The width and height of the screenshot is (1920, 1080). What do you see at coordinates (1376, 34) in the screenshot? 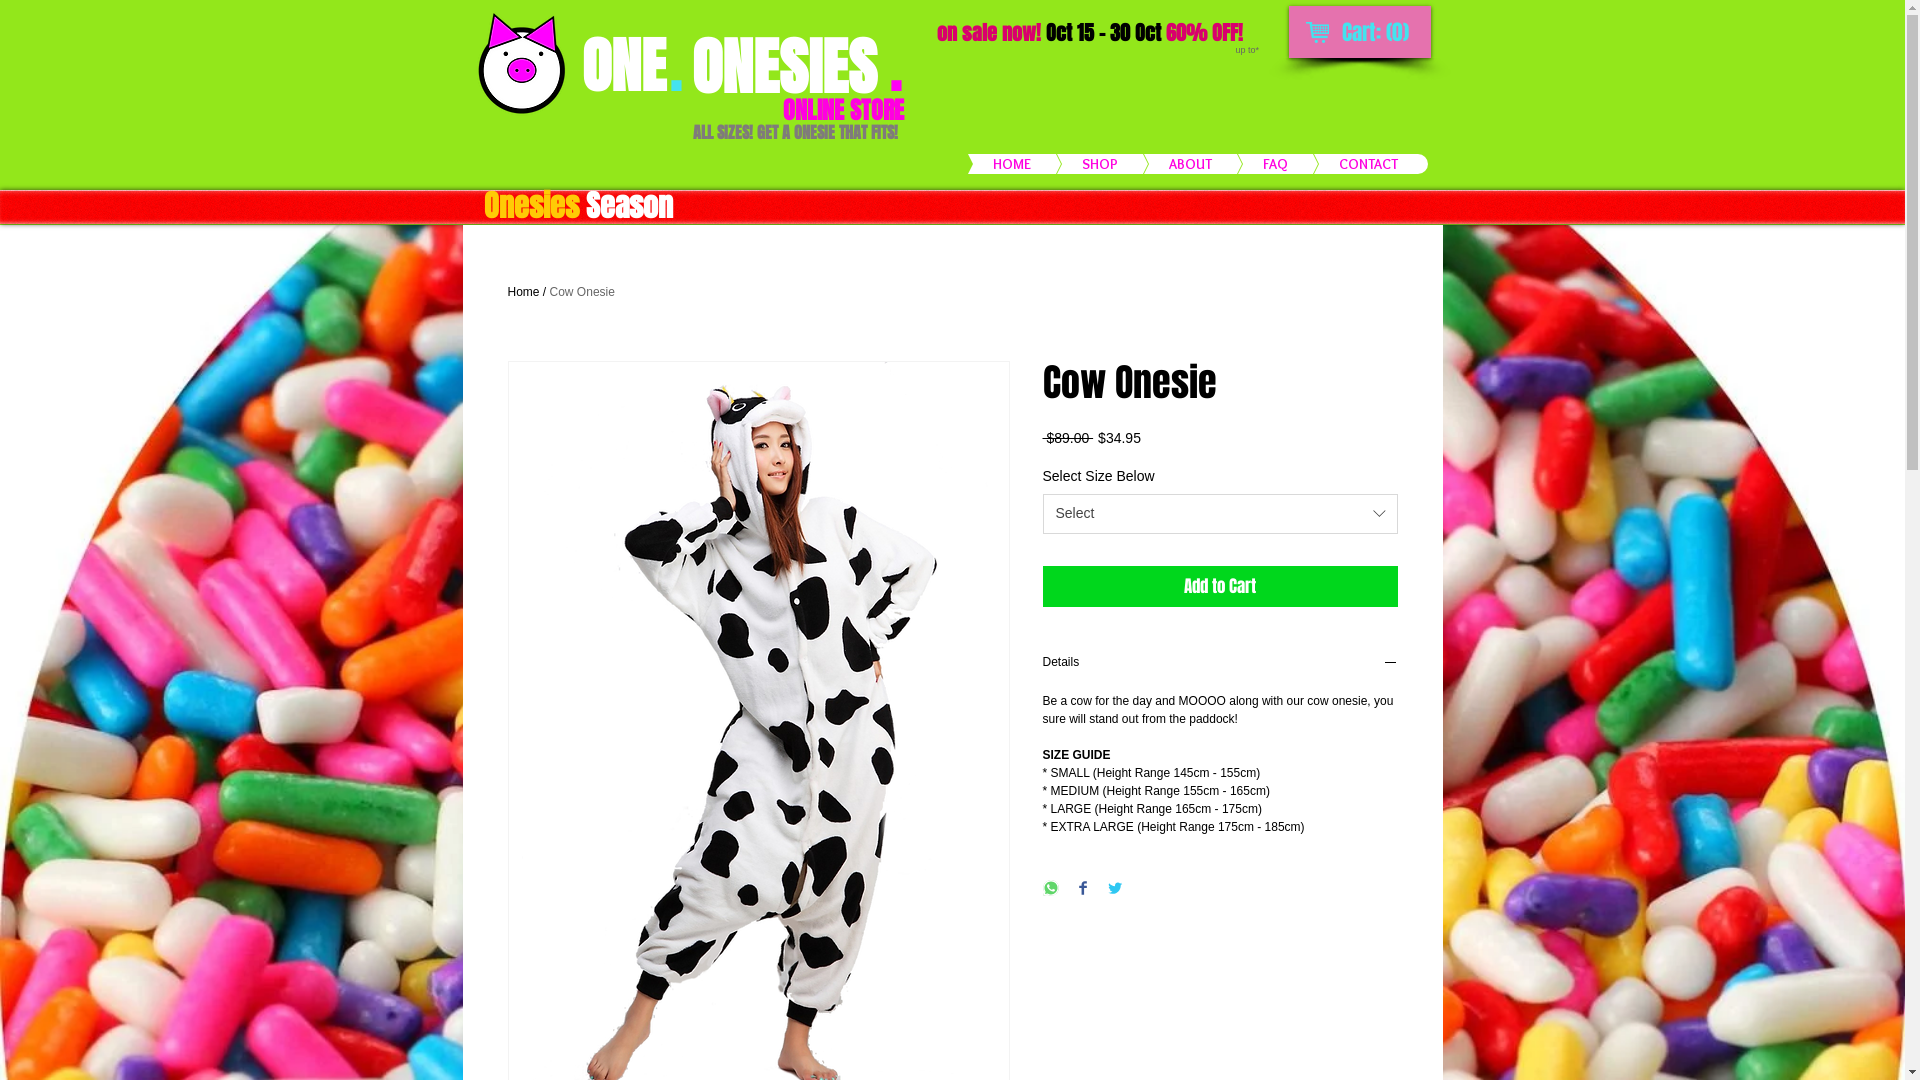
I see `Cart: (0)` at bounding box center [1376, 34].